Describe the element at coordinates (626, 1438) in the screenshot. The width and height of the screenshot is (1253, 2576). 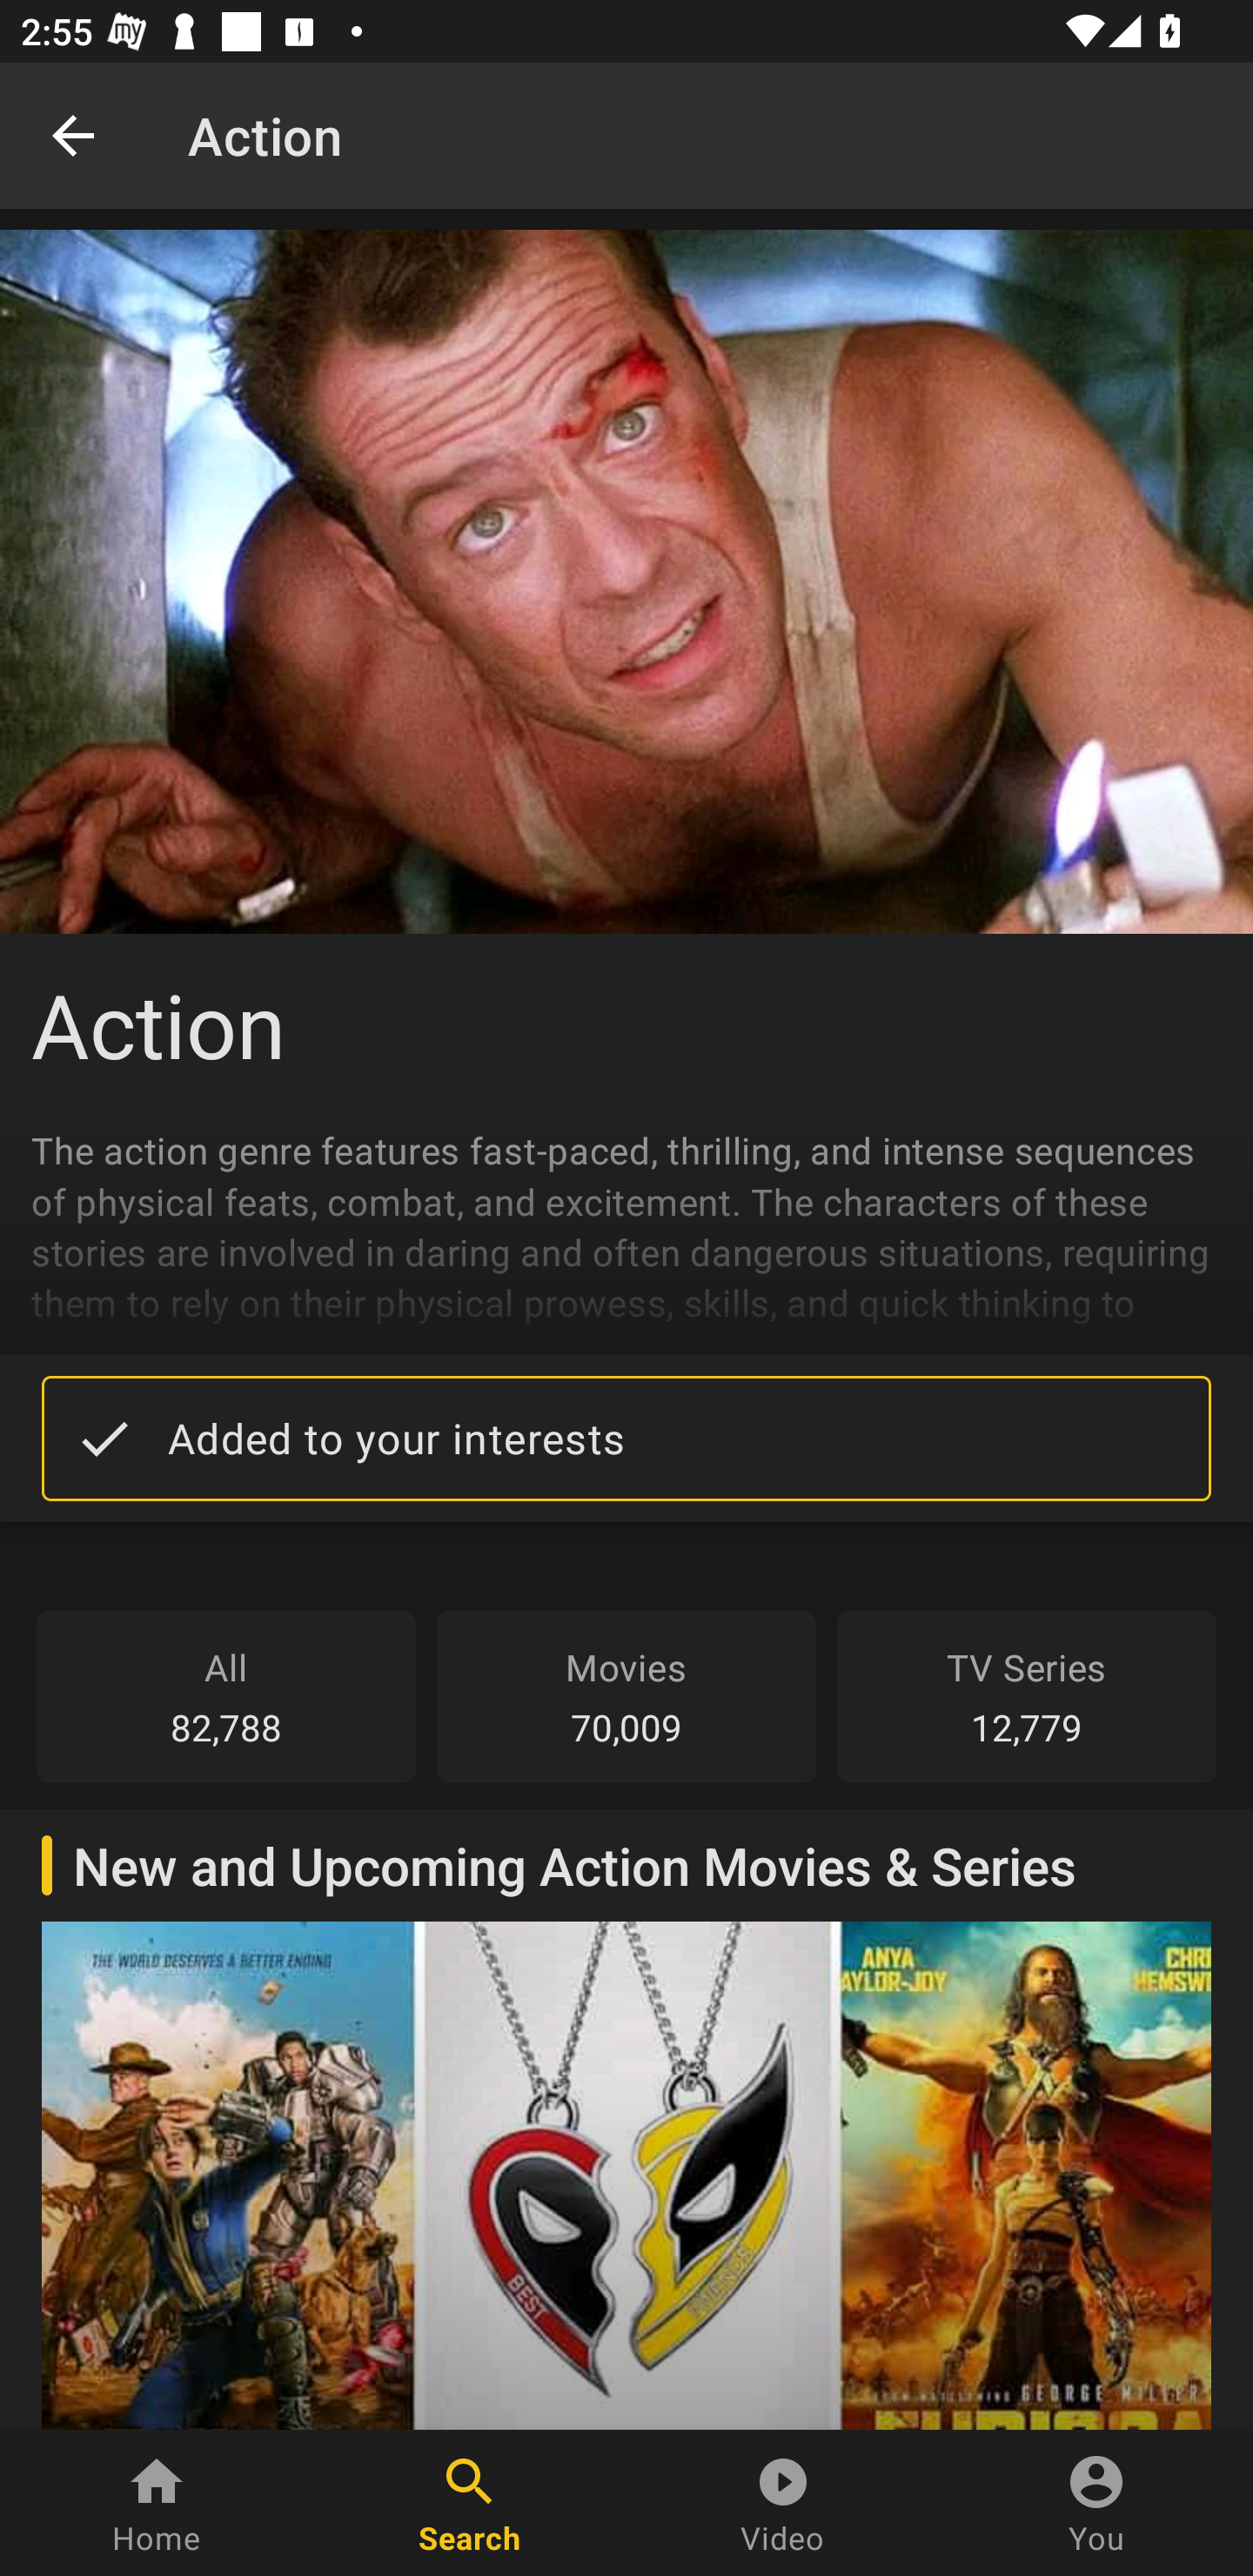
I see `Added to your interests` at that location.